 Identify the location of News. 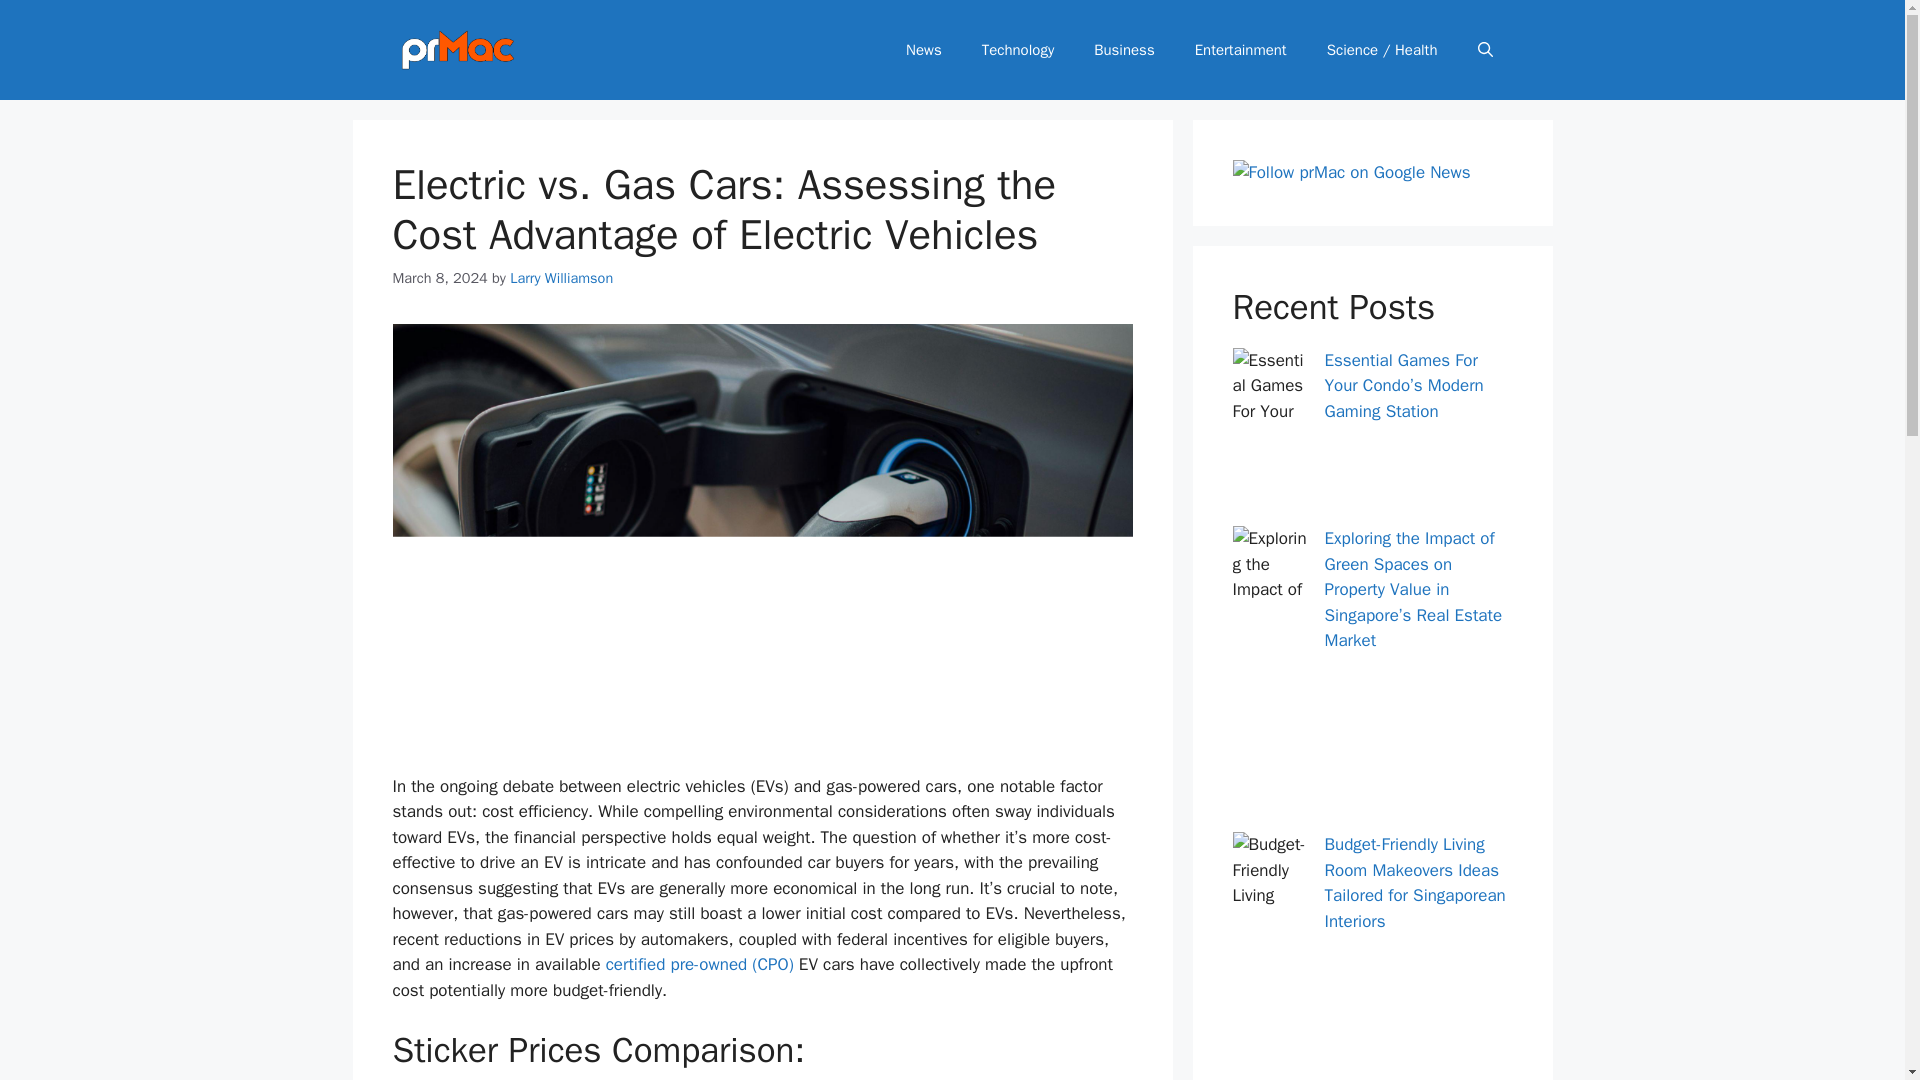
(923, 50).